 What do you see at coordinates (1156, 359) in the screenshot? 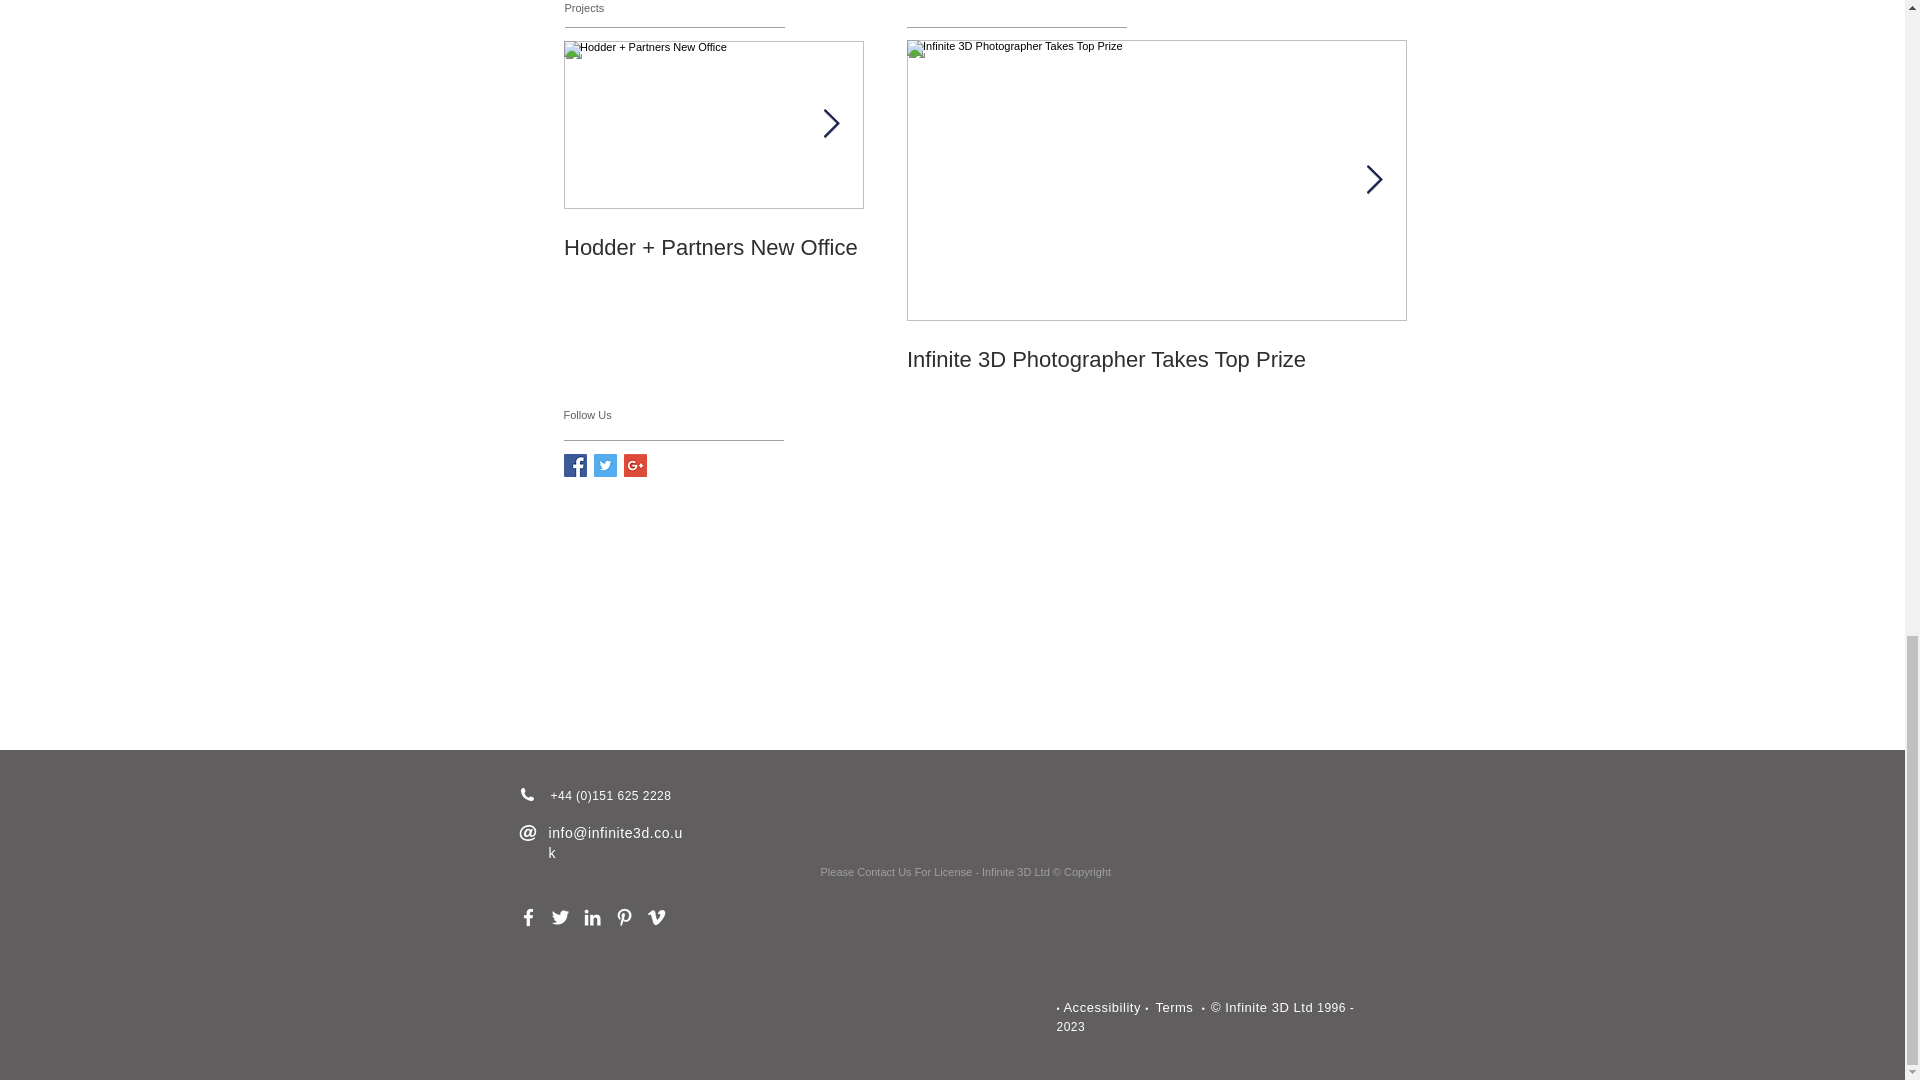
I see `Infinite 3D Photographer Takes Top Prize` at bounding box center [1156, 359].